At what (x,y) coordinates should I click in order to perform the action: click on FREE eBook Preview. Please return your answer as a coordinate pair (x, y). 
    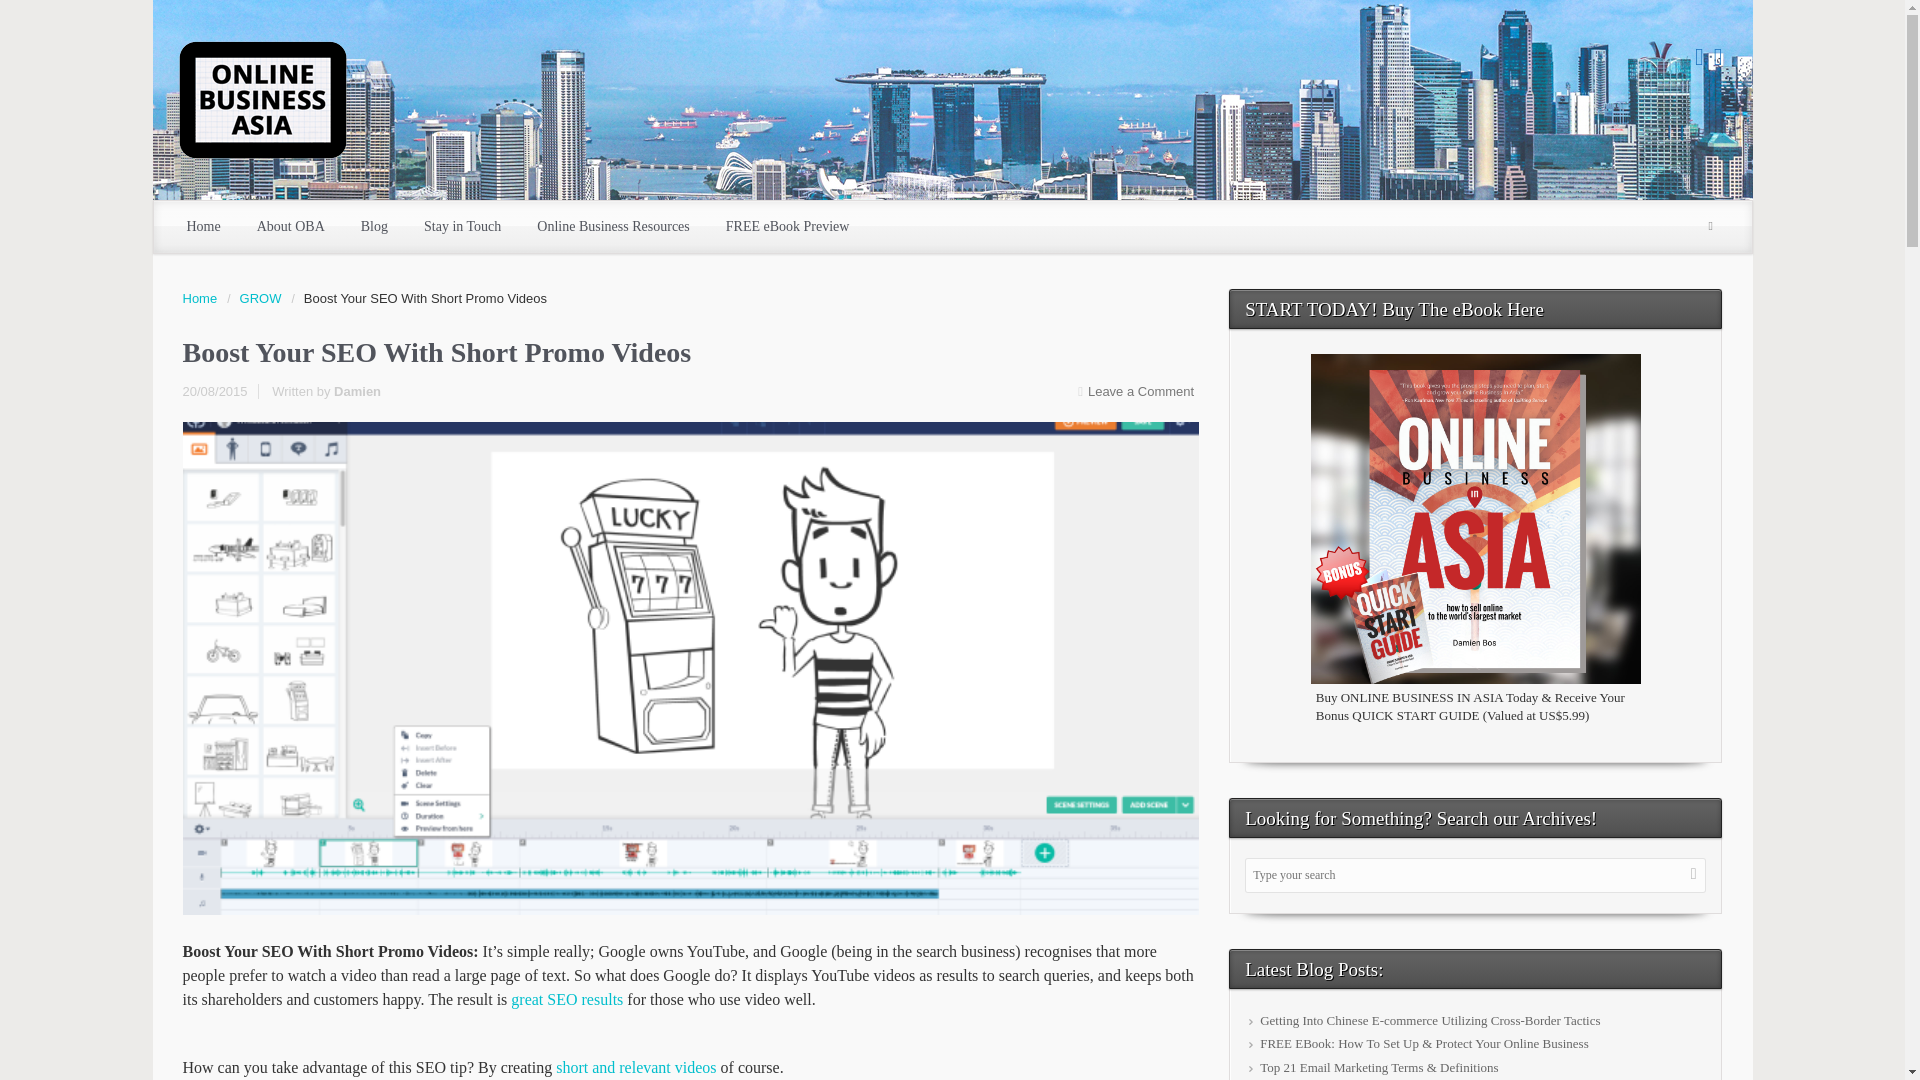
    Looking at the image, I should click on (788, 226).